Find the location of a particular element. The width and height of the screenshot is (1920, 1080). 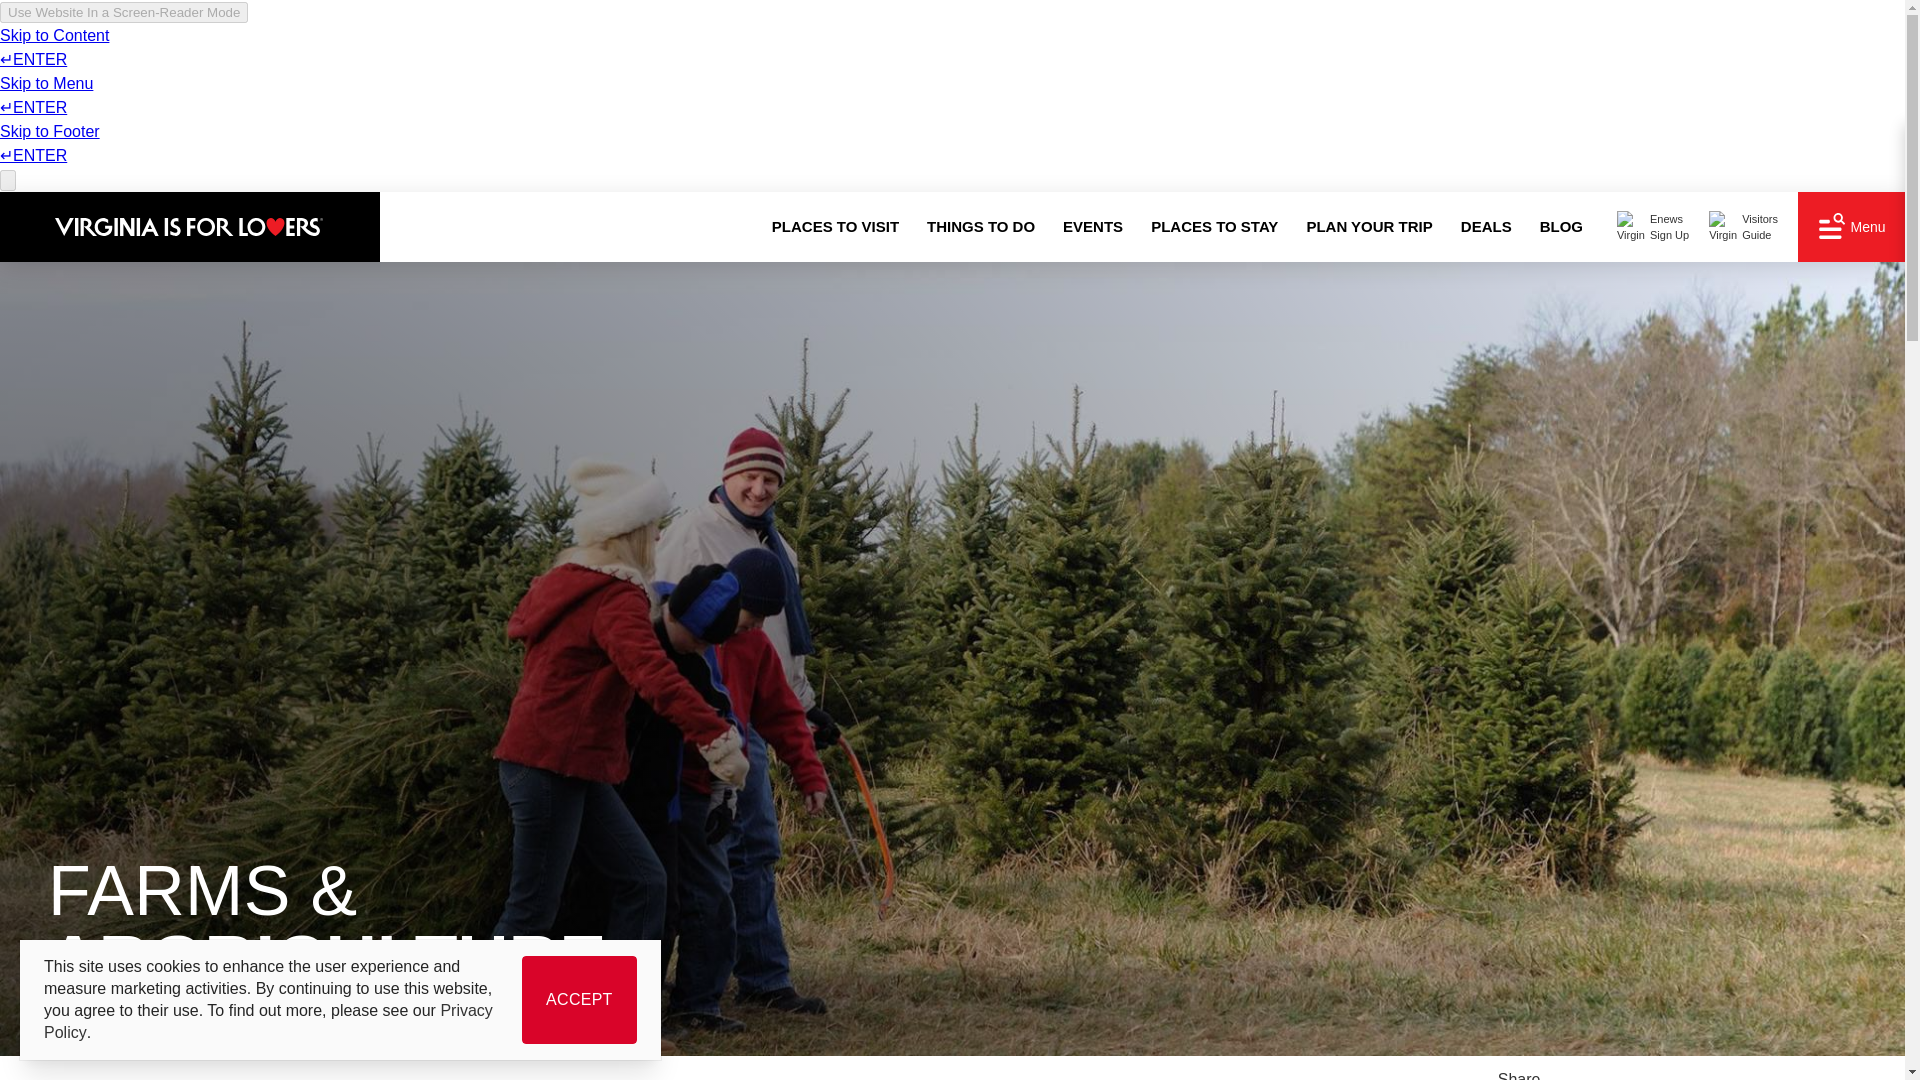

Menu is located at coordinates (1852, 226).